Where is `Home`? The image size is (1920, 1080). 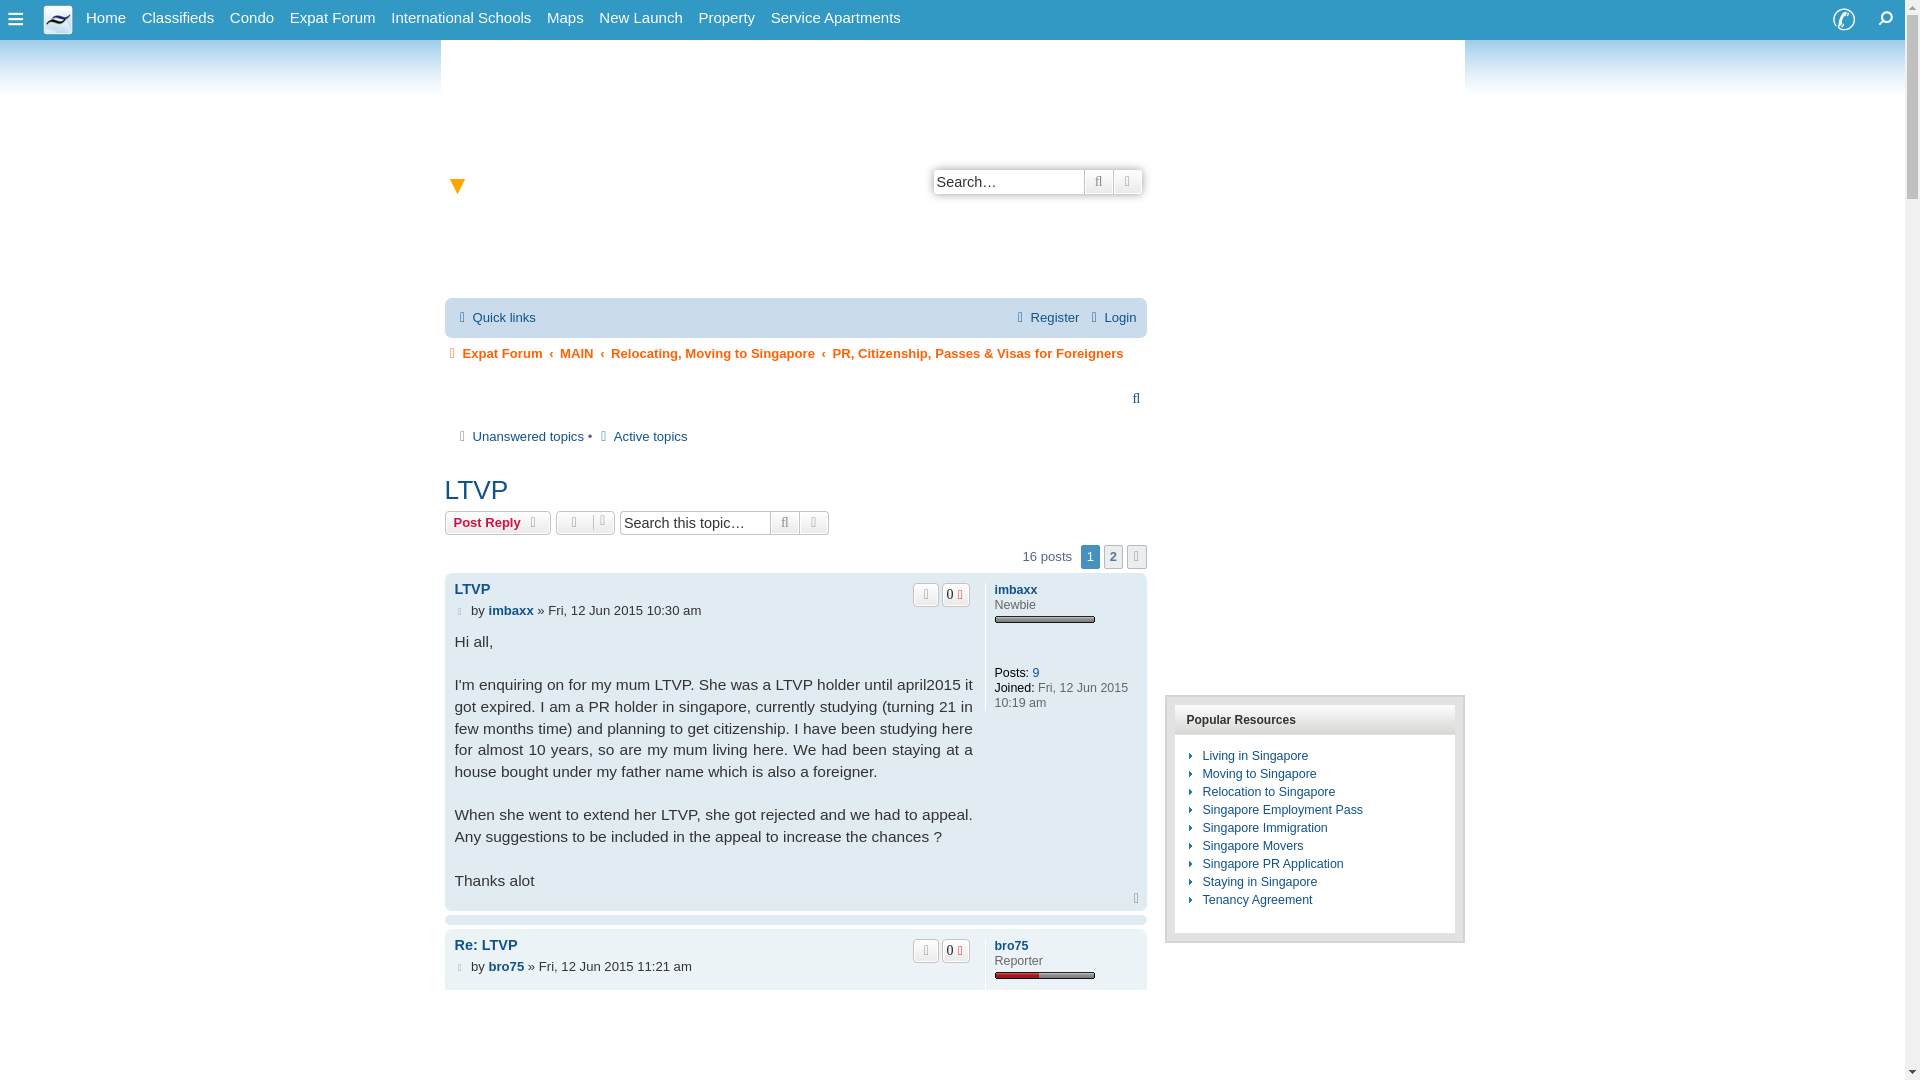 Home is located at coordinates (106, 18).